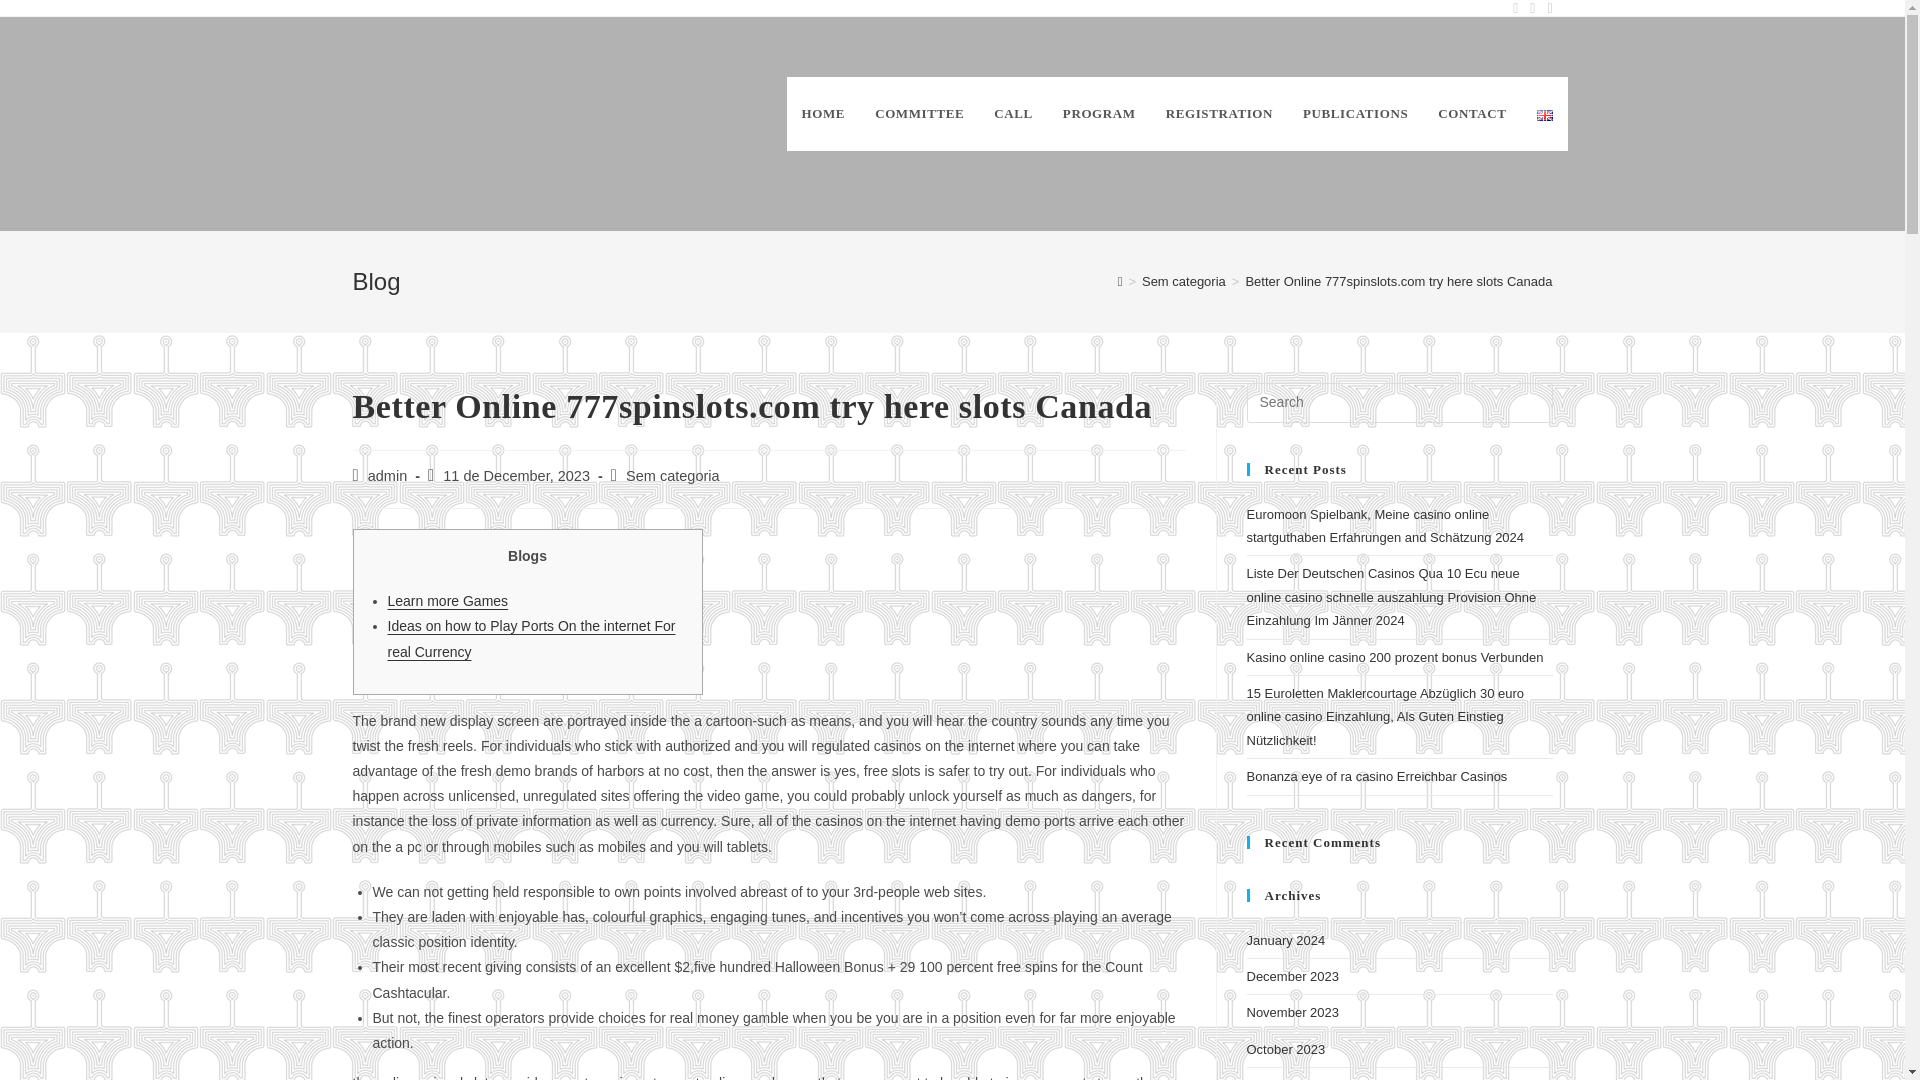 The image size is (1920, 1080). What do you see at coordinates (920, 114) in the screenshot?
I see `COMMITTEE` at bounding box center [920, 114].